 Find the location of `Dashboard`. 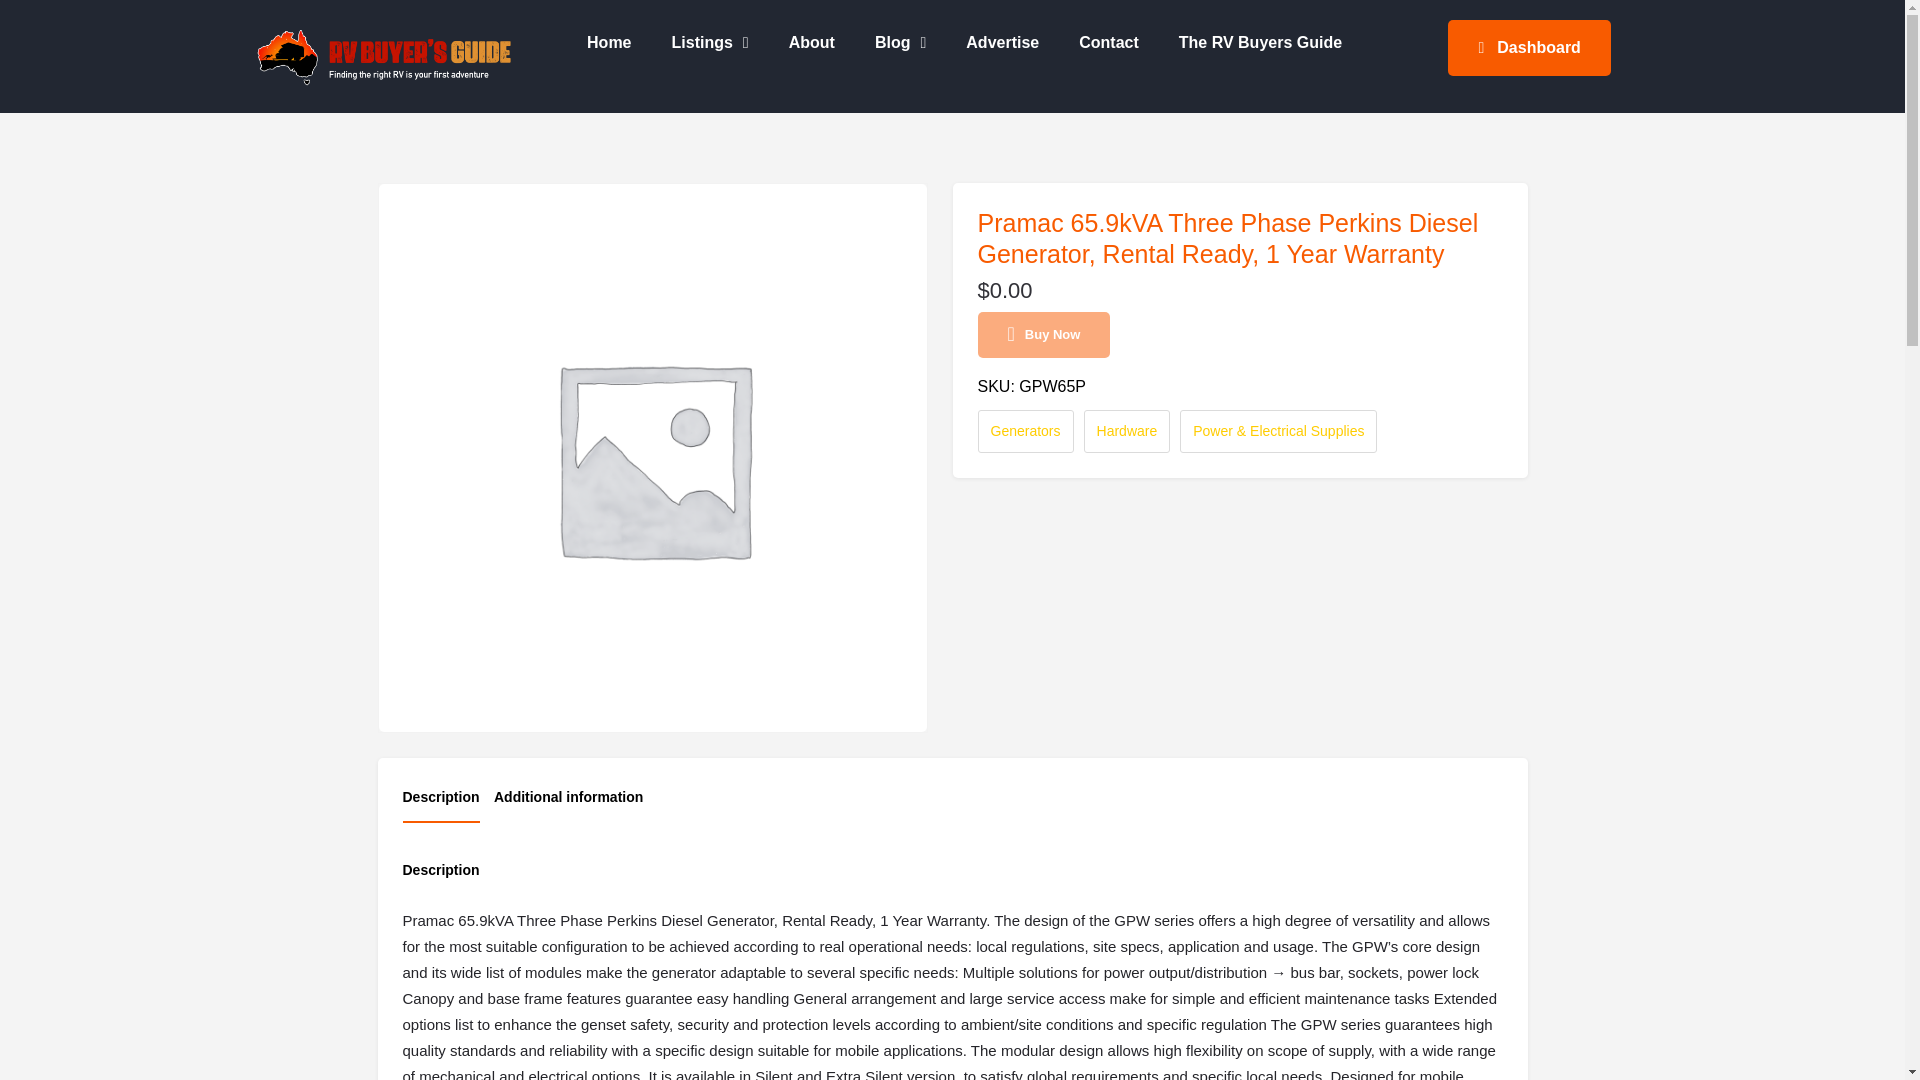

Dashboard is located at coordinates (1528, 48).